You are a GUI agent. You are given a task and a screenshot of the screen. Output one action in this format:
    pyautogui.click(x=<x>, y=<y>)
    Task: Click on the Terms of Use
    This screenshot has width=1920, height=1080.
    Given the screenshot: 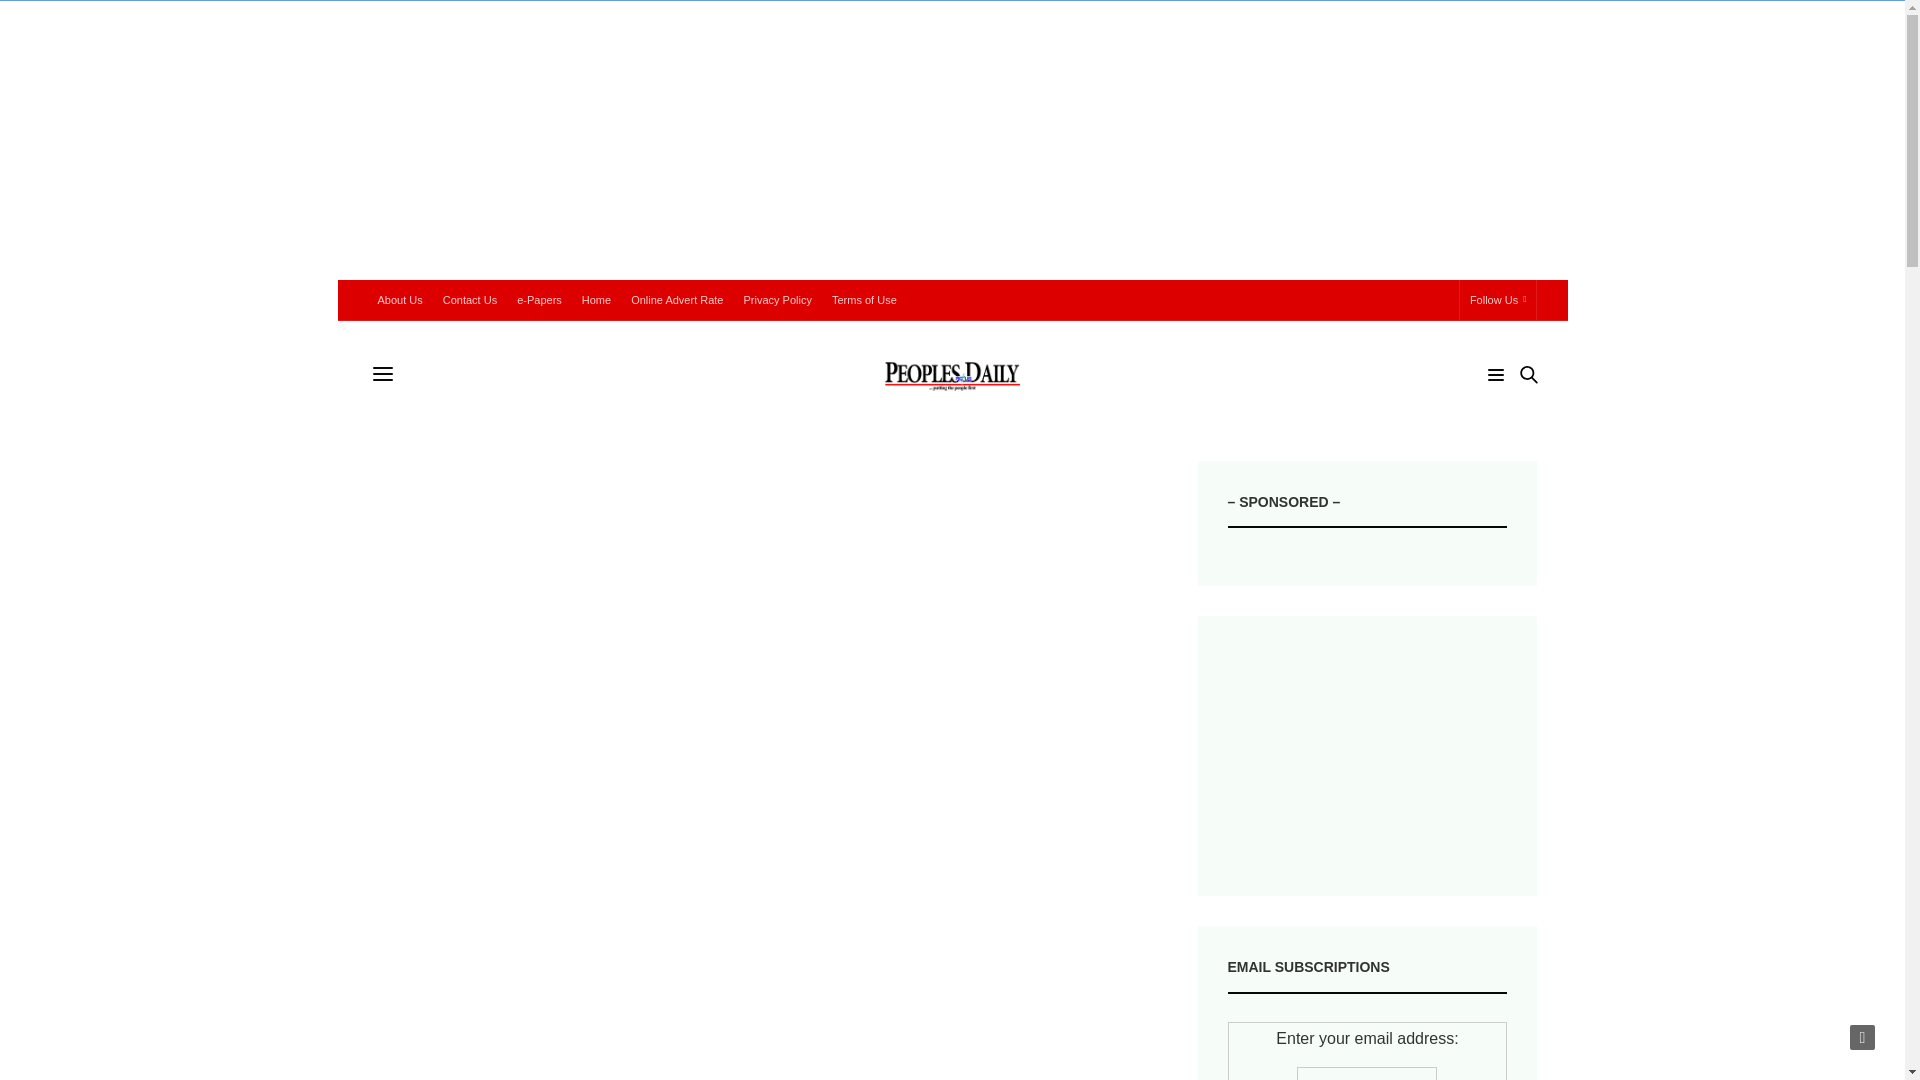 What is the action you would take?
    pyautogui.click(x=864, y=299)
    